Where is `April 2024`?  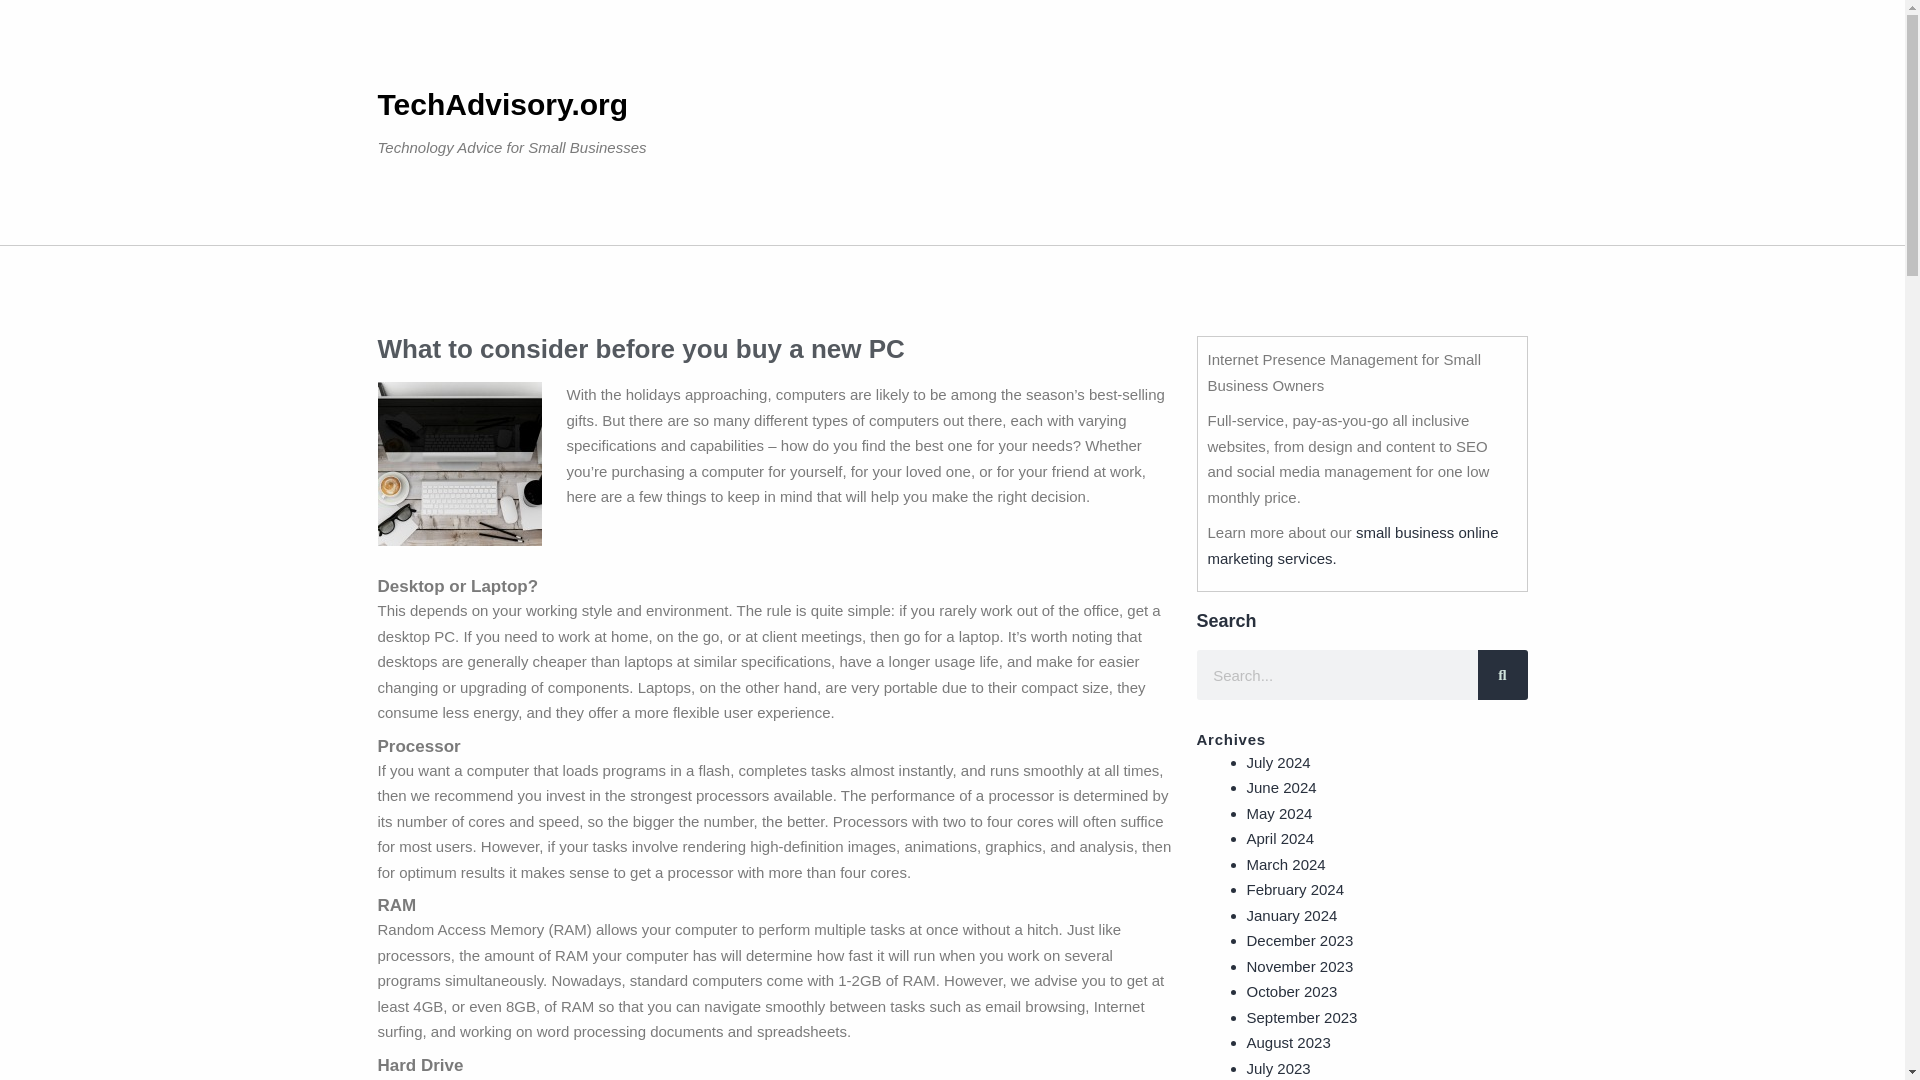 April 2024 is located at coordinates (1280, 838).